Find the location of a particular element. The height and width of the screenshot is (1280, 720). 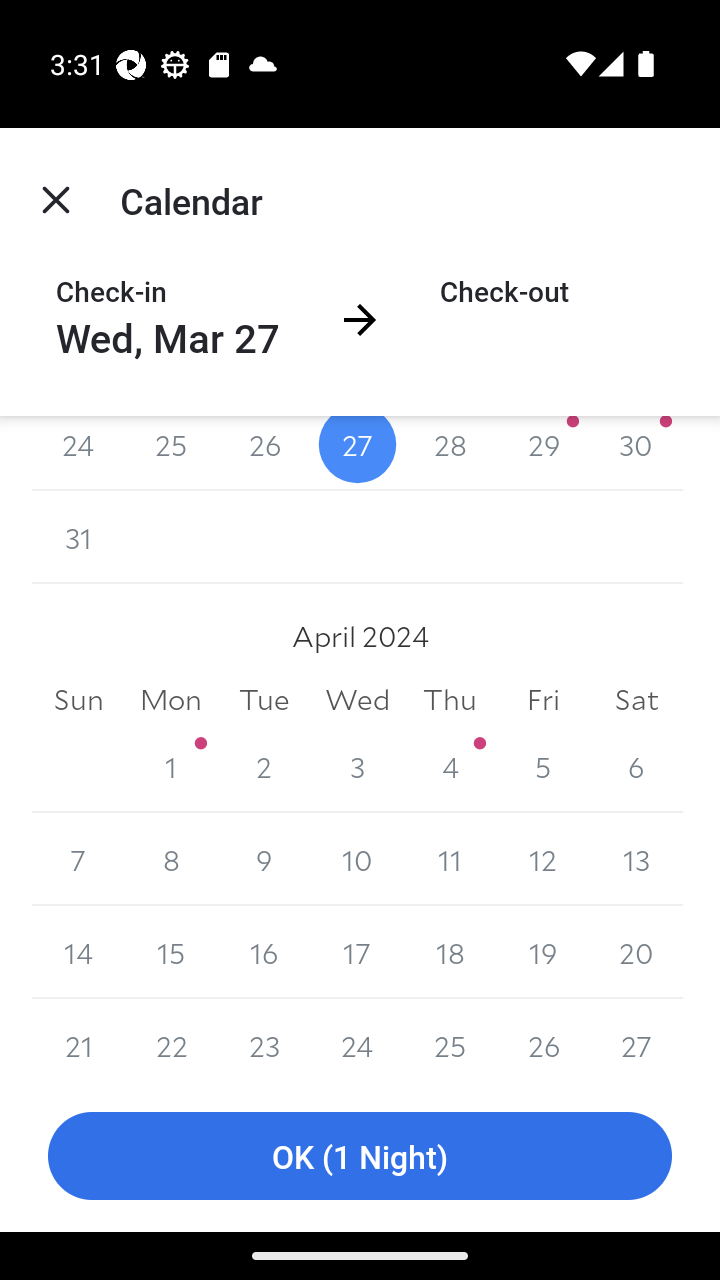

24 24 March 2024 is located at coordinates (78, 454).